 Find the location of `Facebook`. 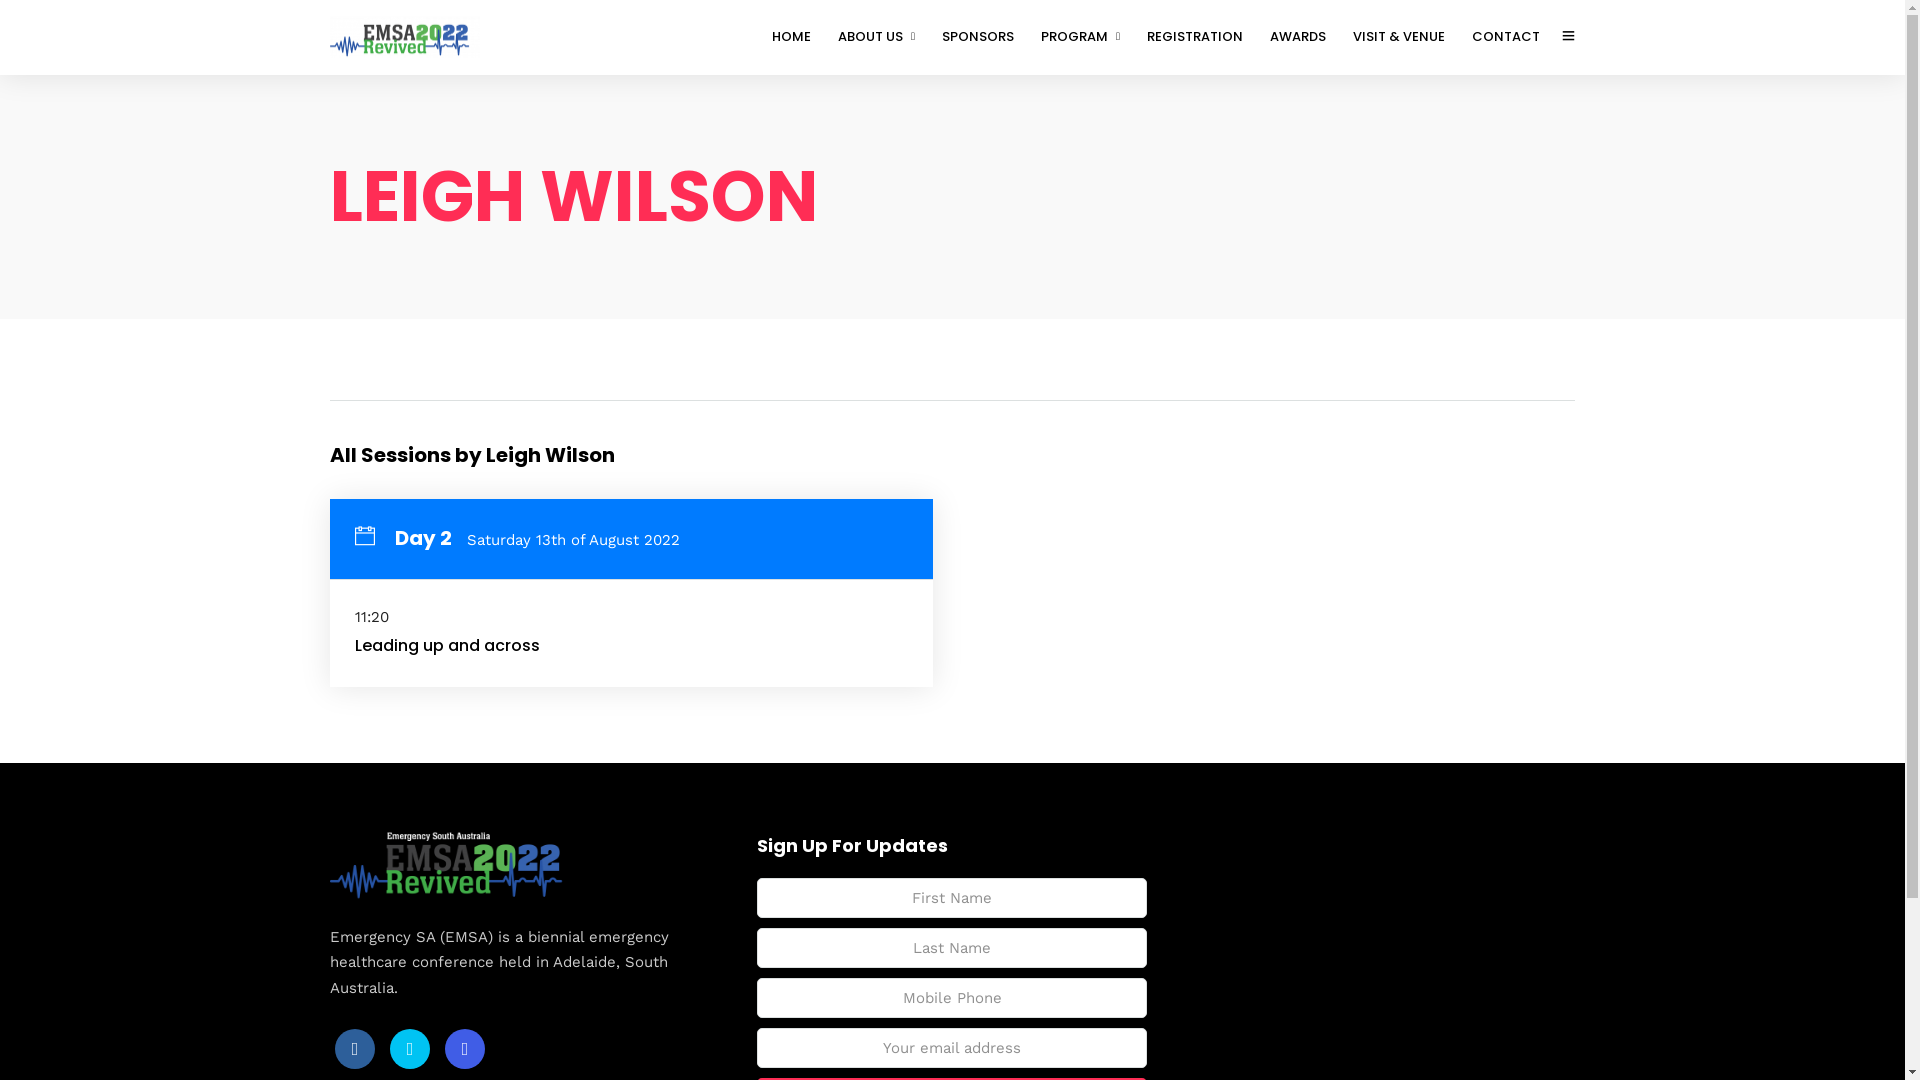

Facebook is located at coordinates (355, 1049).